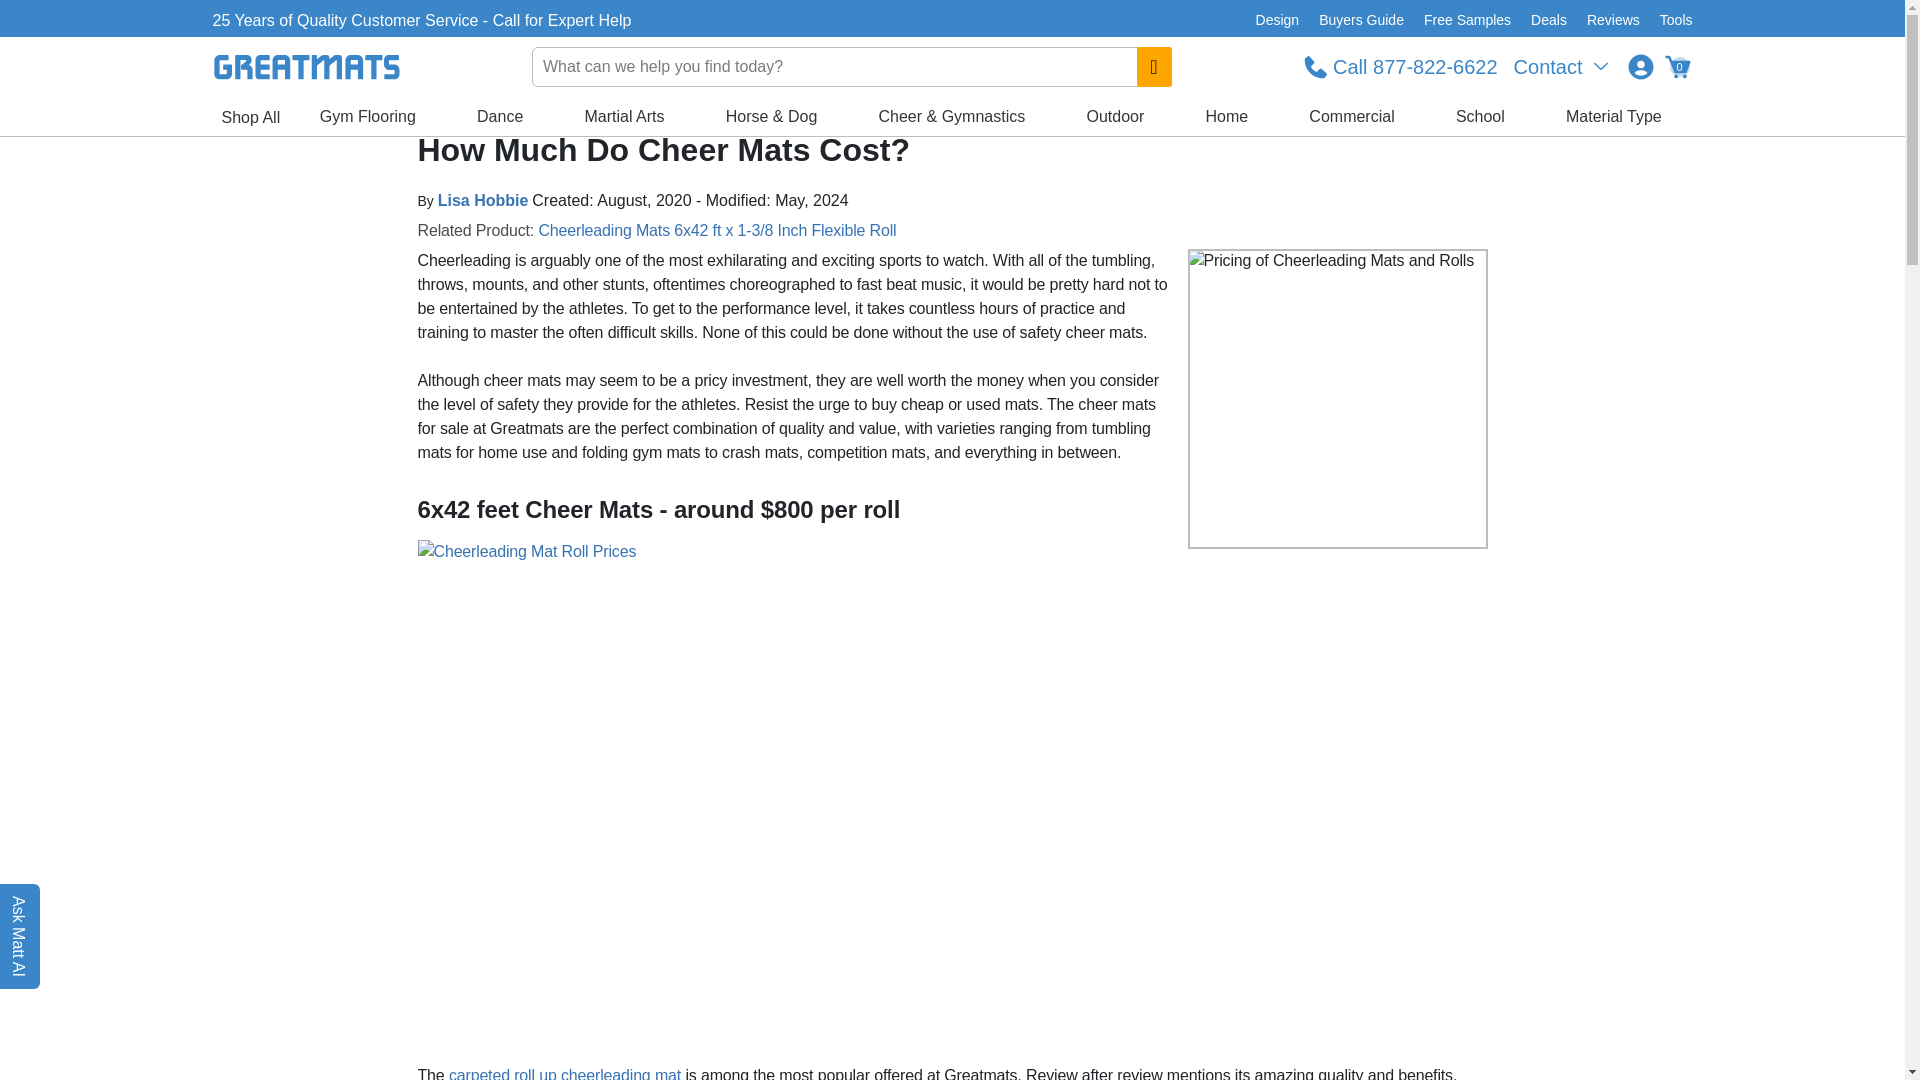 The width and height of the screenshot is (1920, 1080). Describe the element at coordinates (1400, 66) in the screenshot. I see `Call 877-822-6622` at that location.